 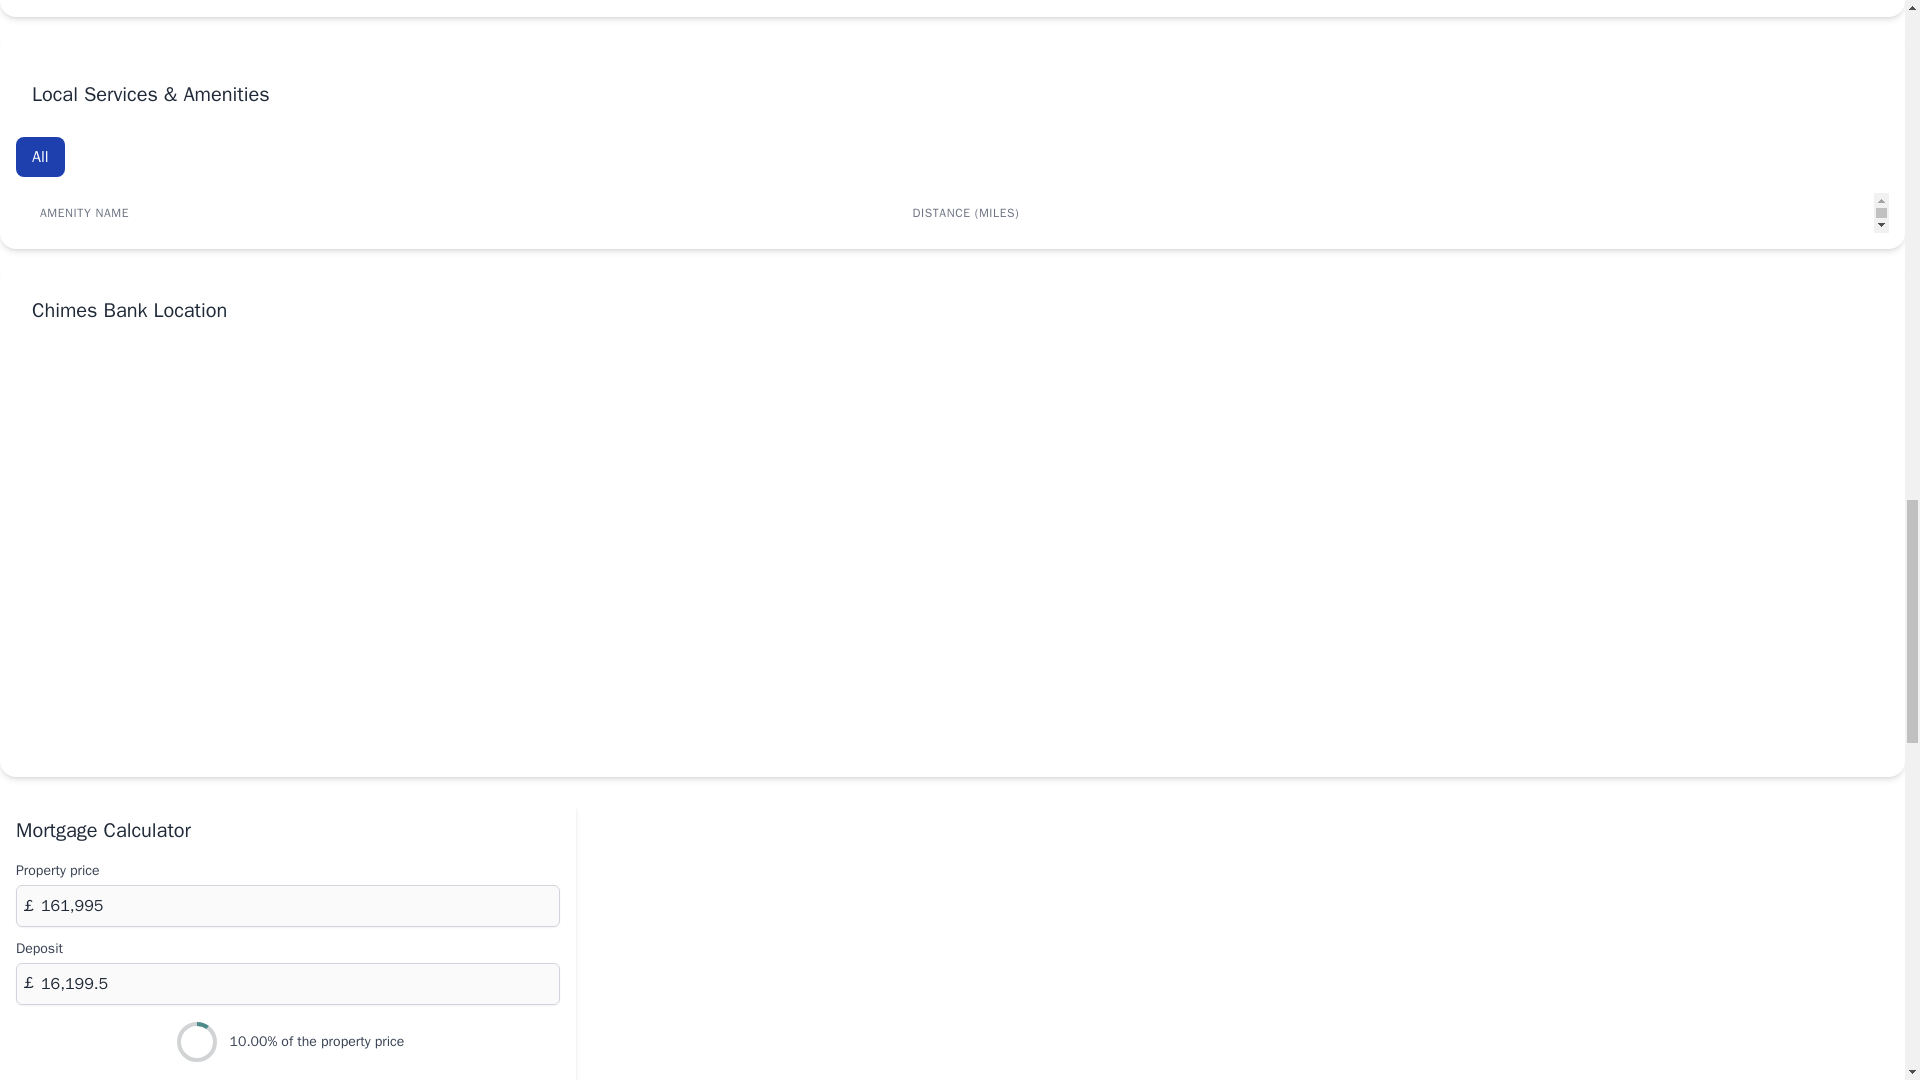 I want to click on 16,199.5, so click(x=288, y=984).